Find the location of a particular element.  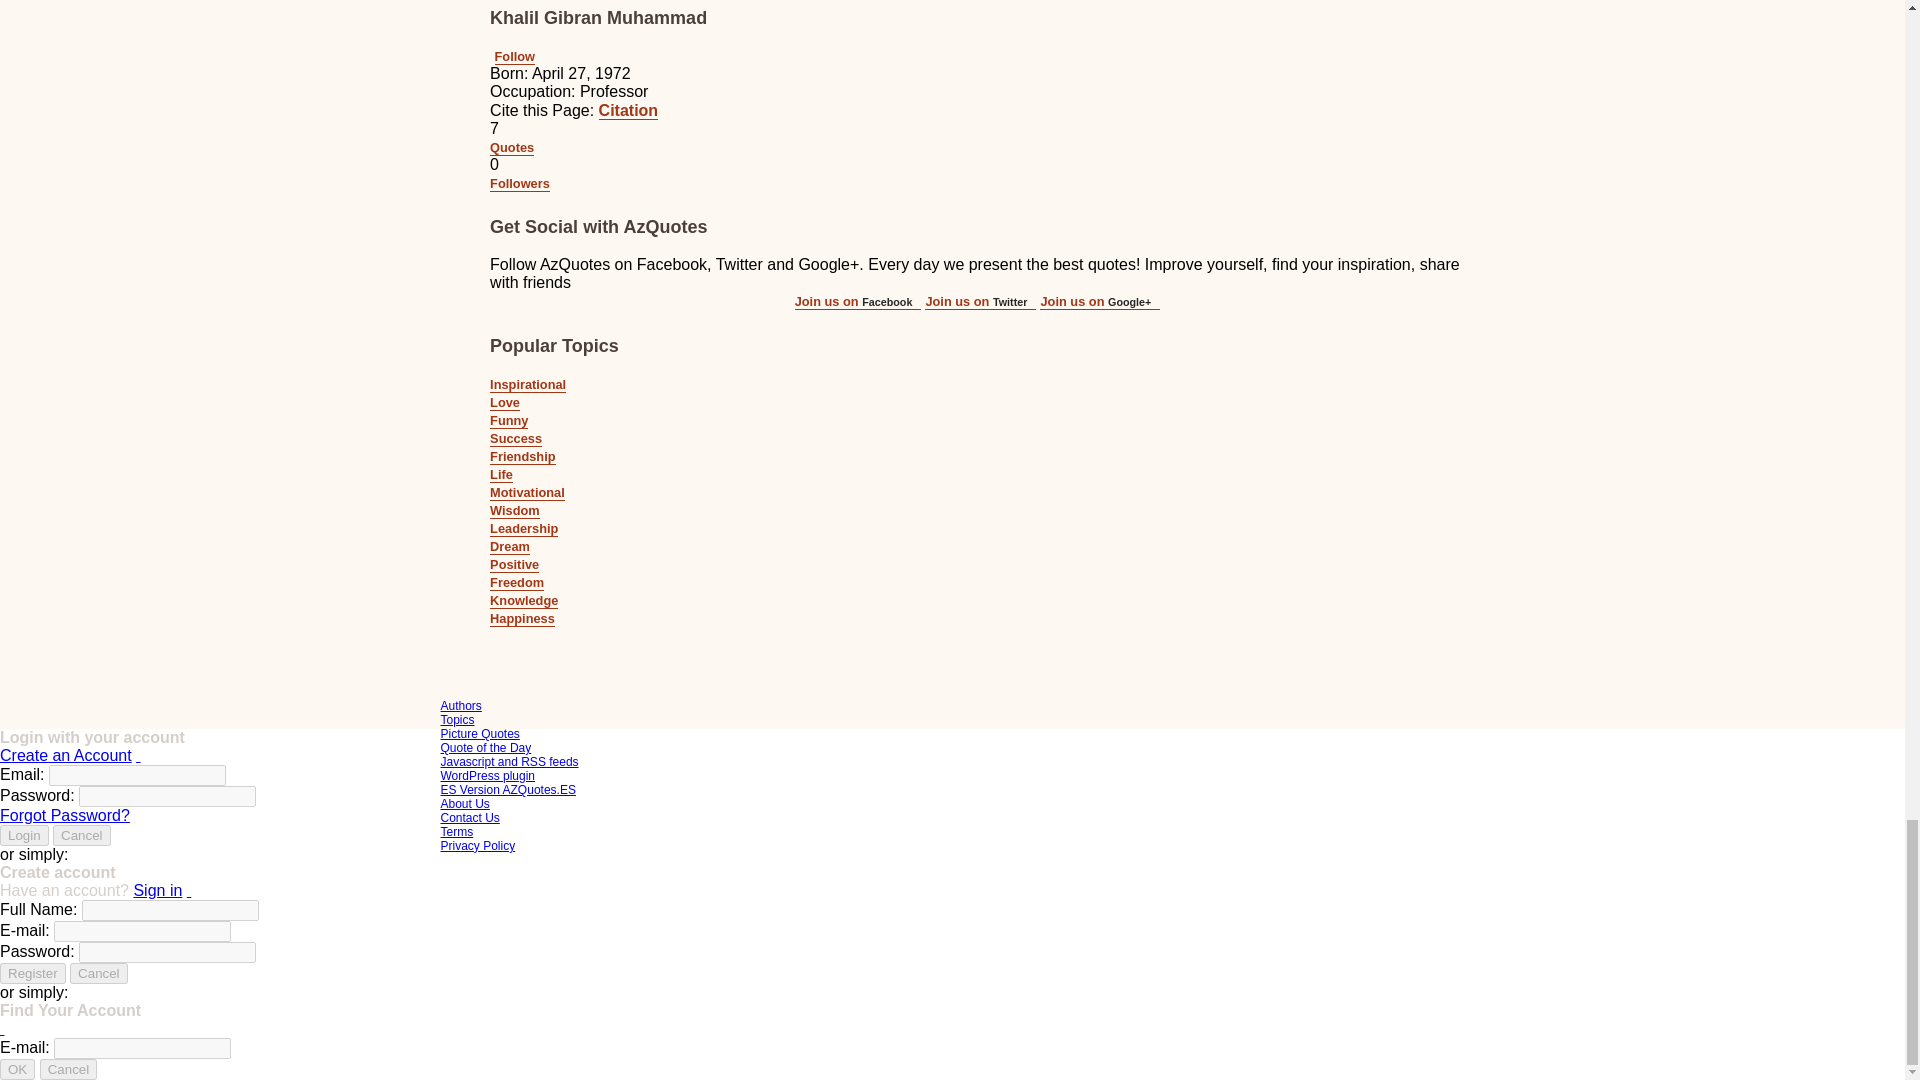

Cancel is located at coordinates (82, 835).